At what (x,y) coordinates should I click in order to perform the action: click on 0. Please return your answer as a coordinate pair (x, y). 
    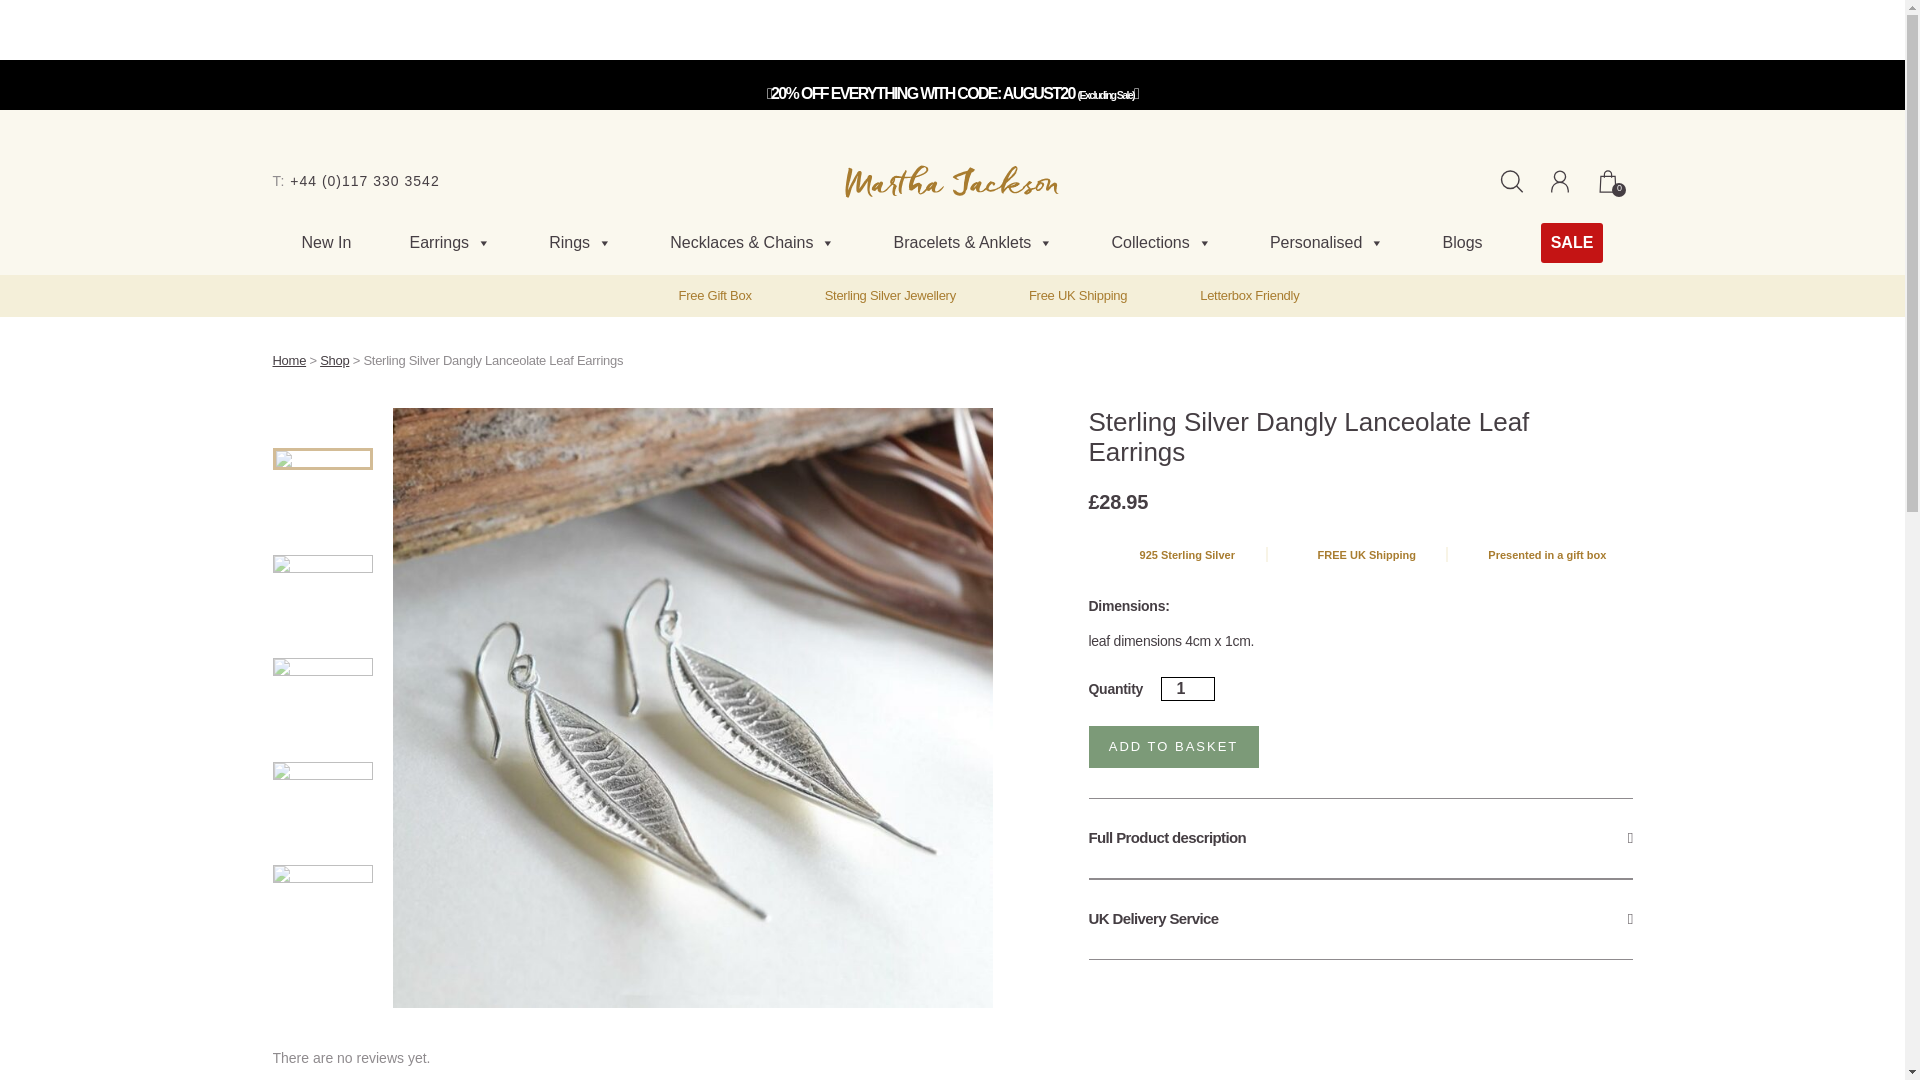
    Looking at the image, I should click on (1608, 180).